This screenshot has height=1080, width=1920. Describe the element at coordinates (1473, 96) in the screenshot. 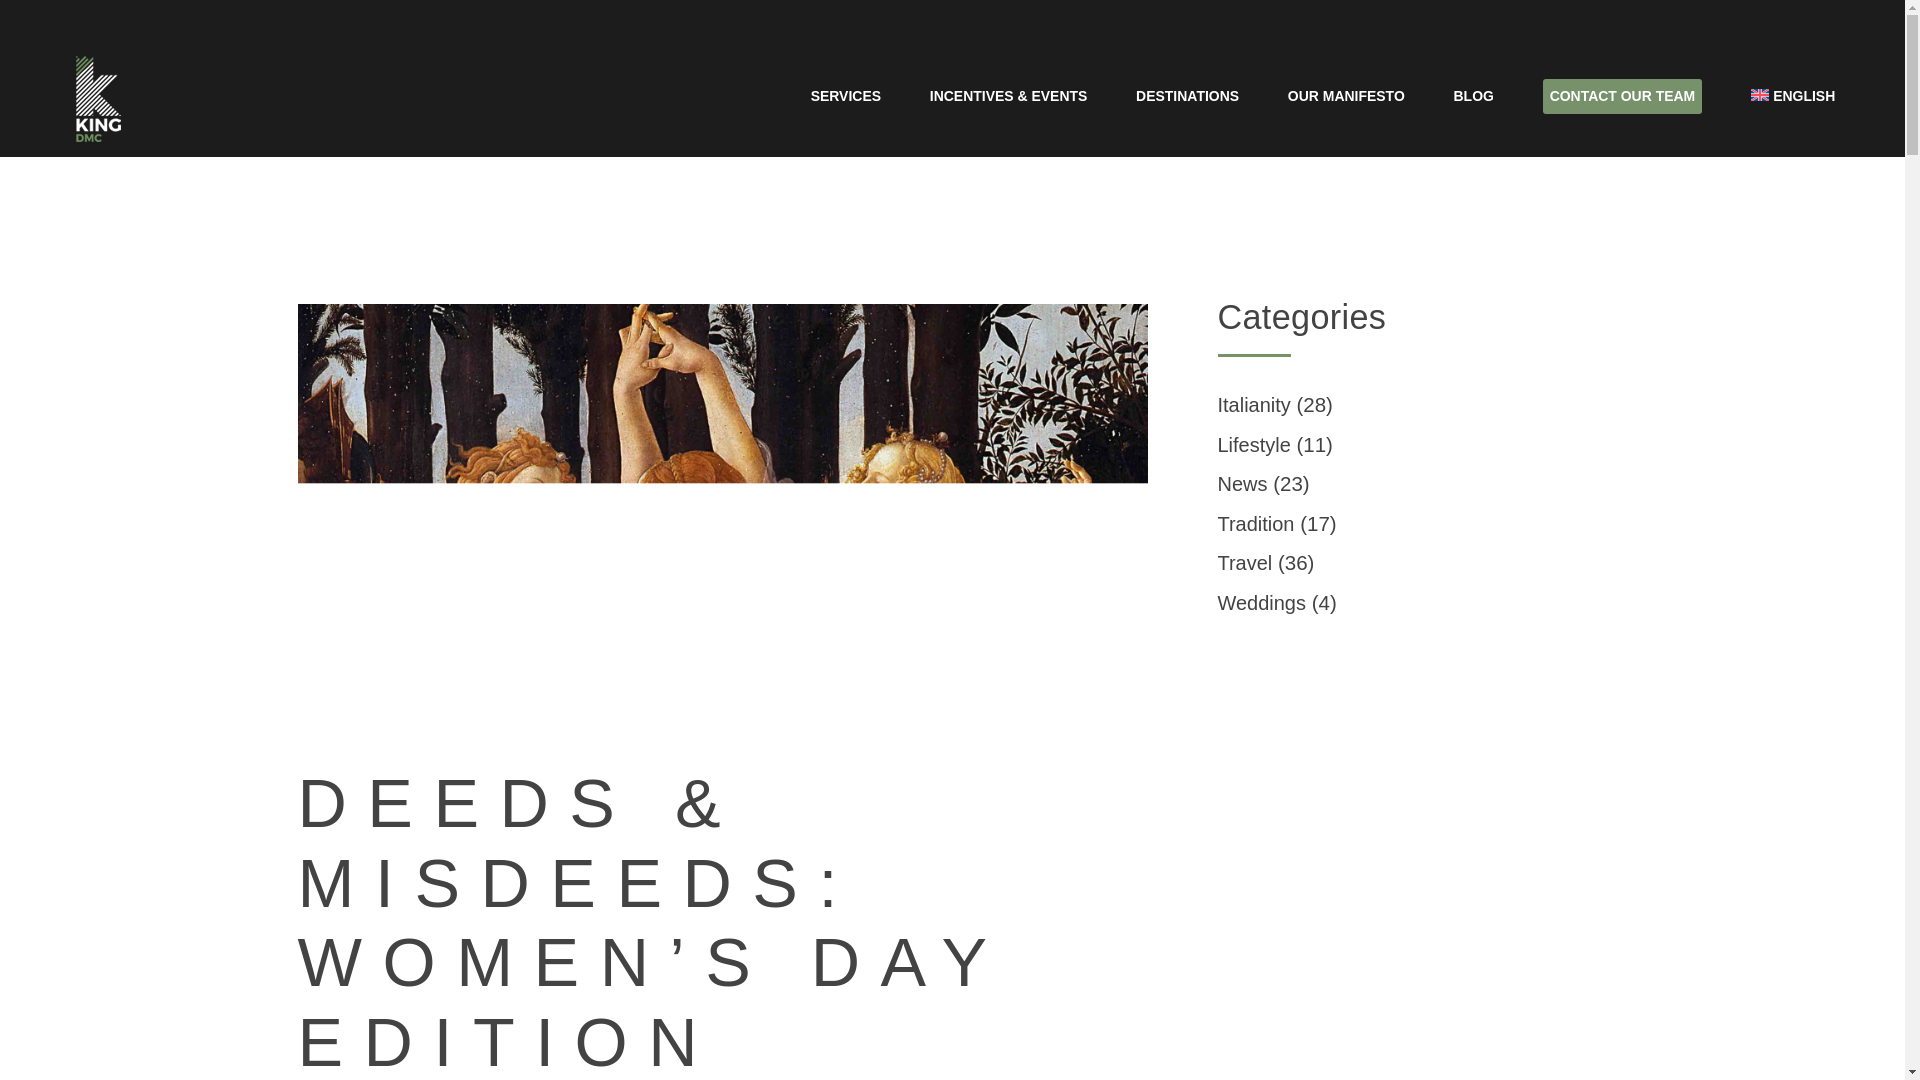

I see `BLOG` at that location.